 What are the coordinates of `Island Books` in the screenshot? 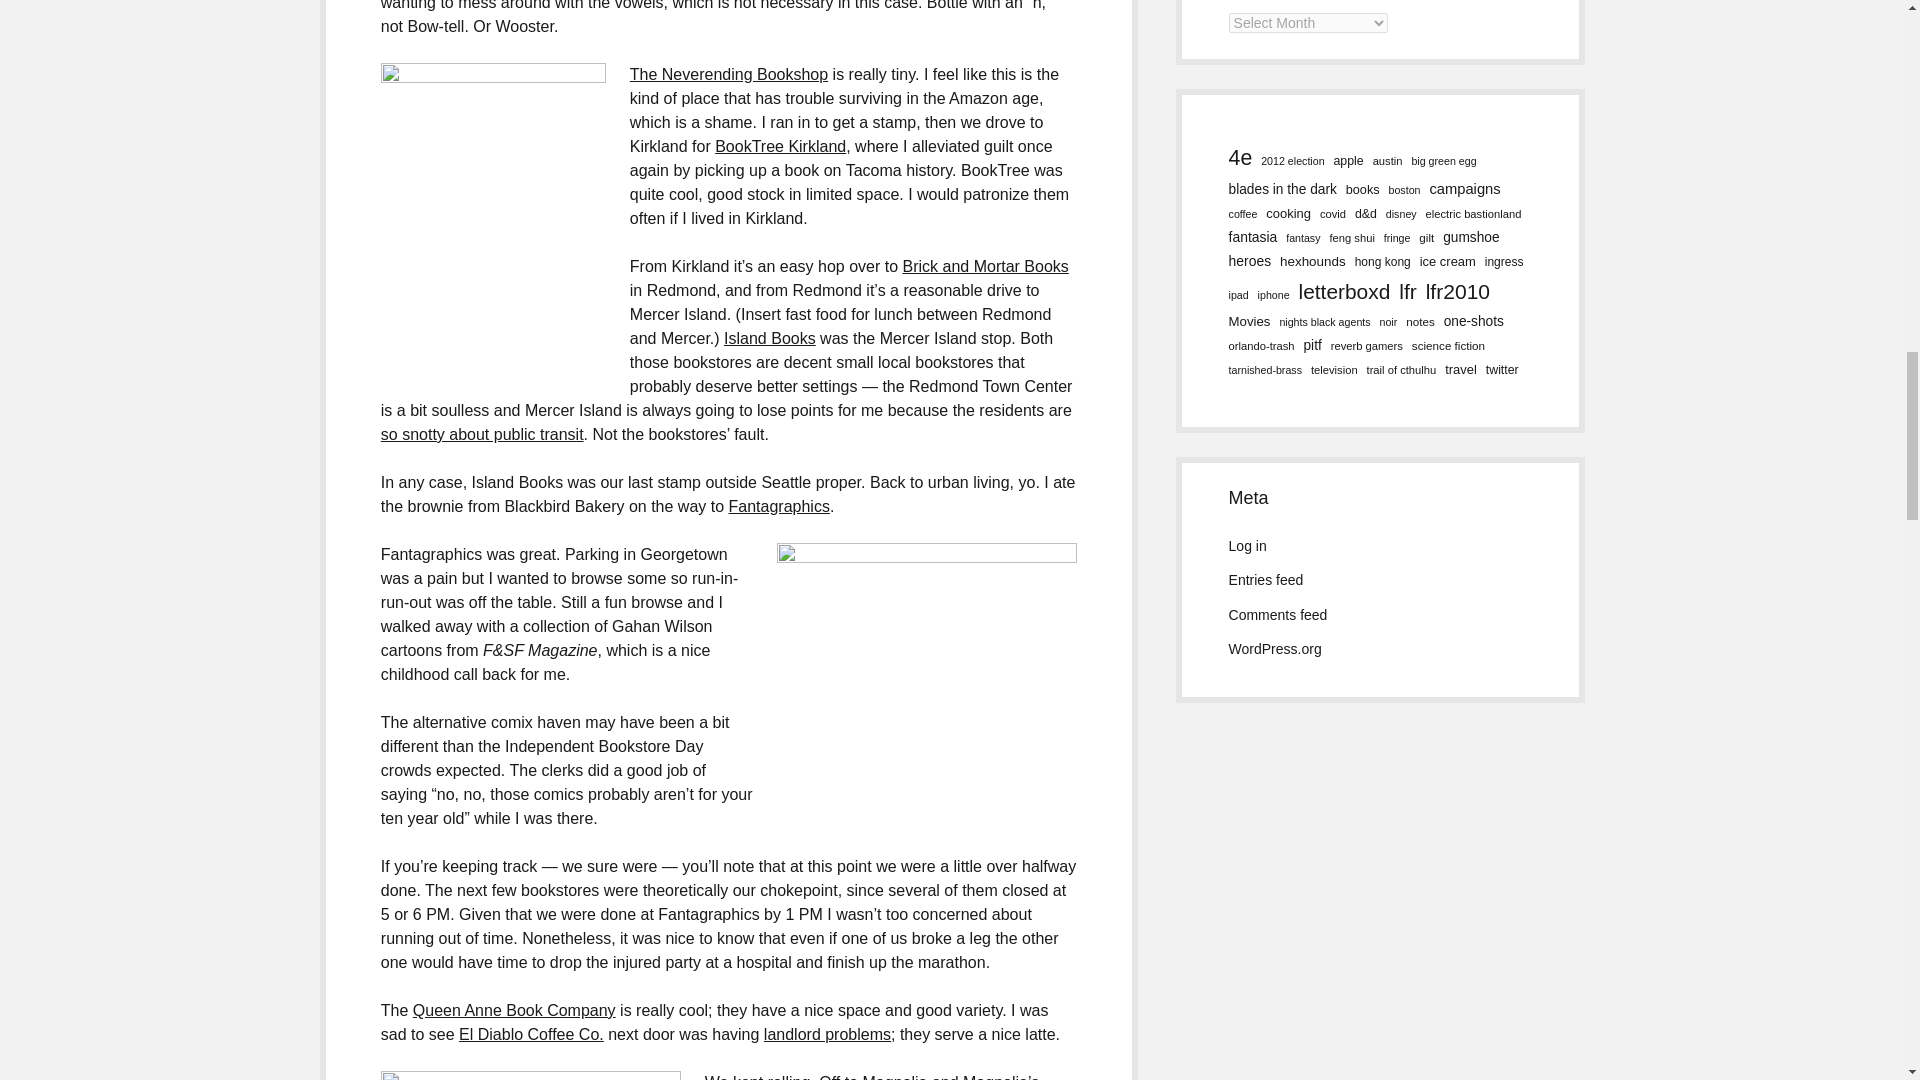 It's located at (770, 338).